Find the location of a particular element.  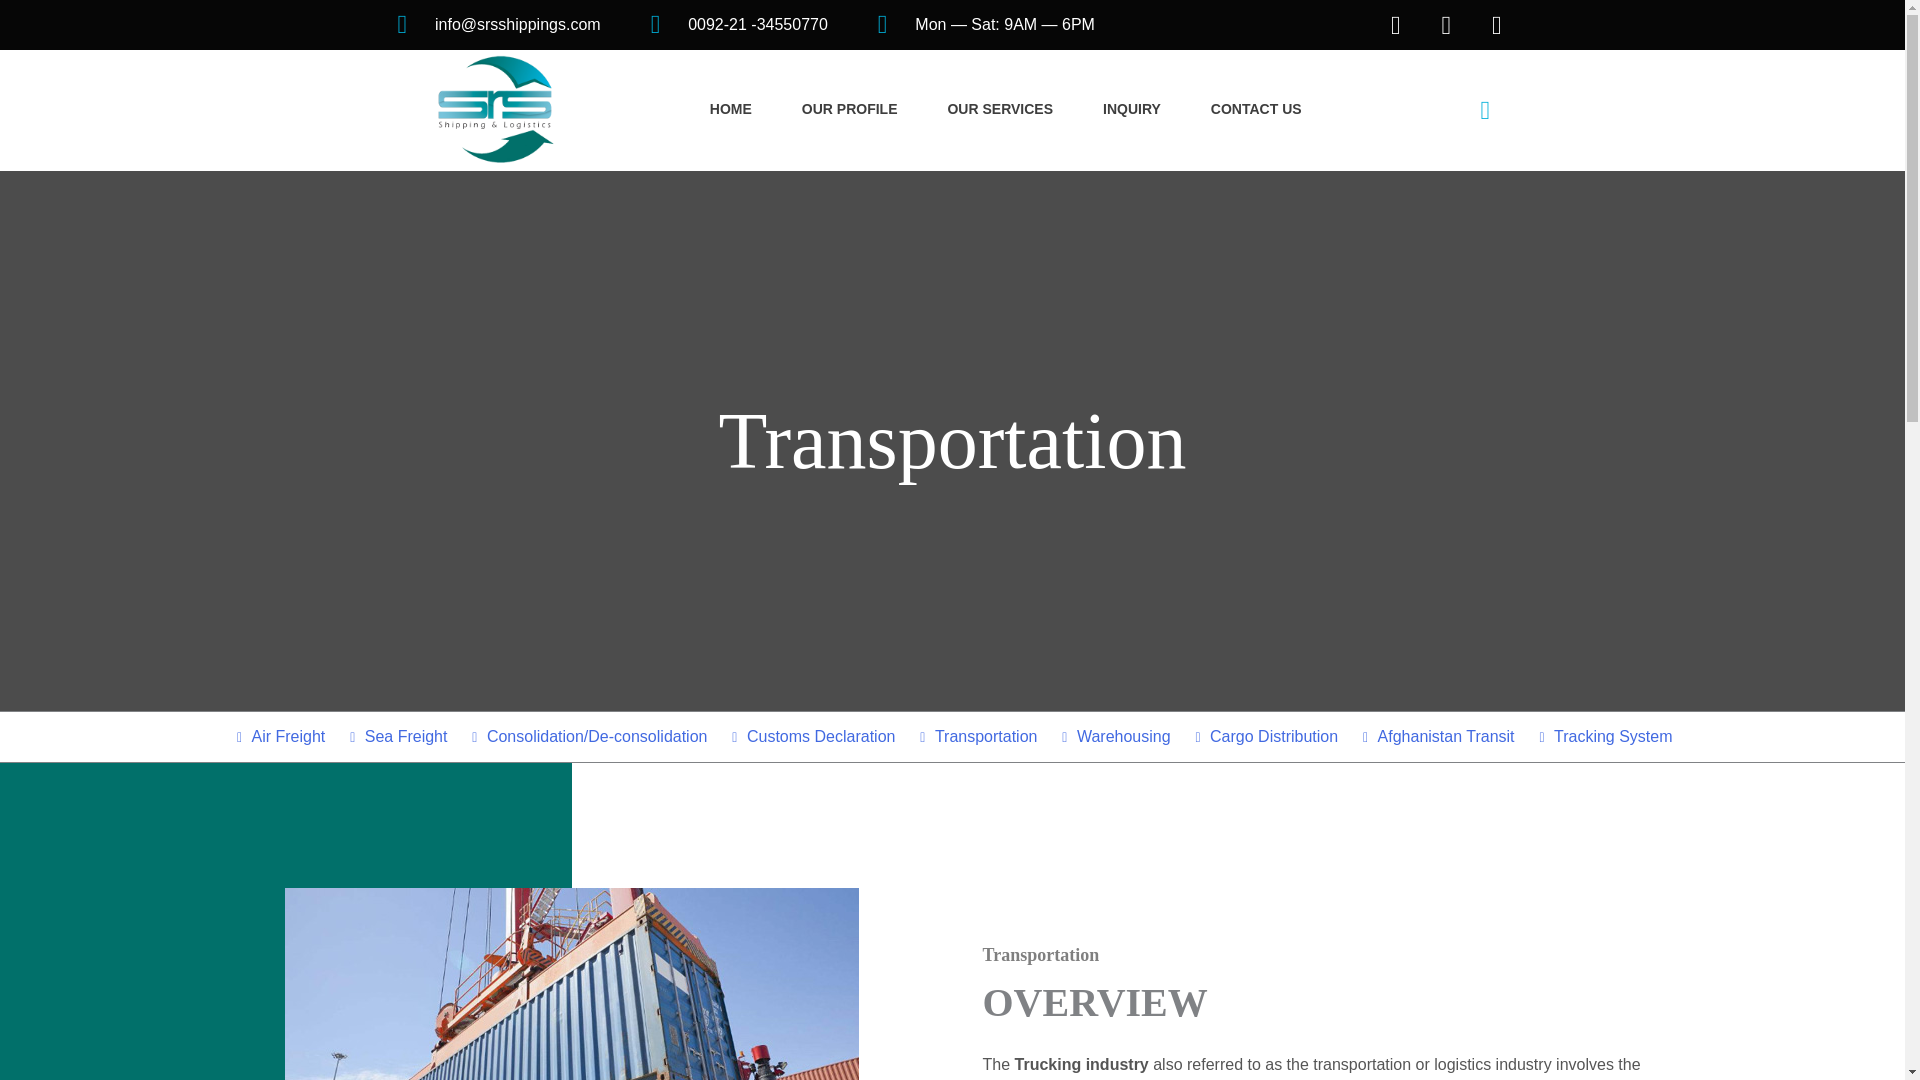

Transportation is located at coordinates (976, 736).